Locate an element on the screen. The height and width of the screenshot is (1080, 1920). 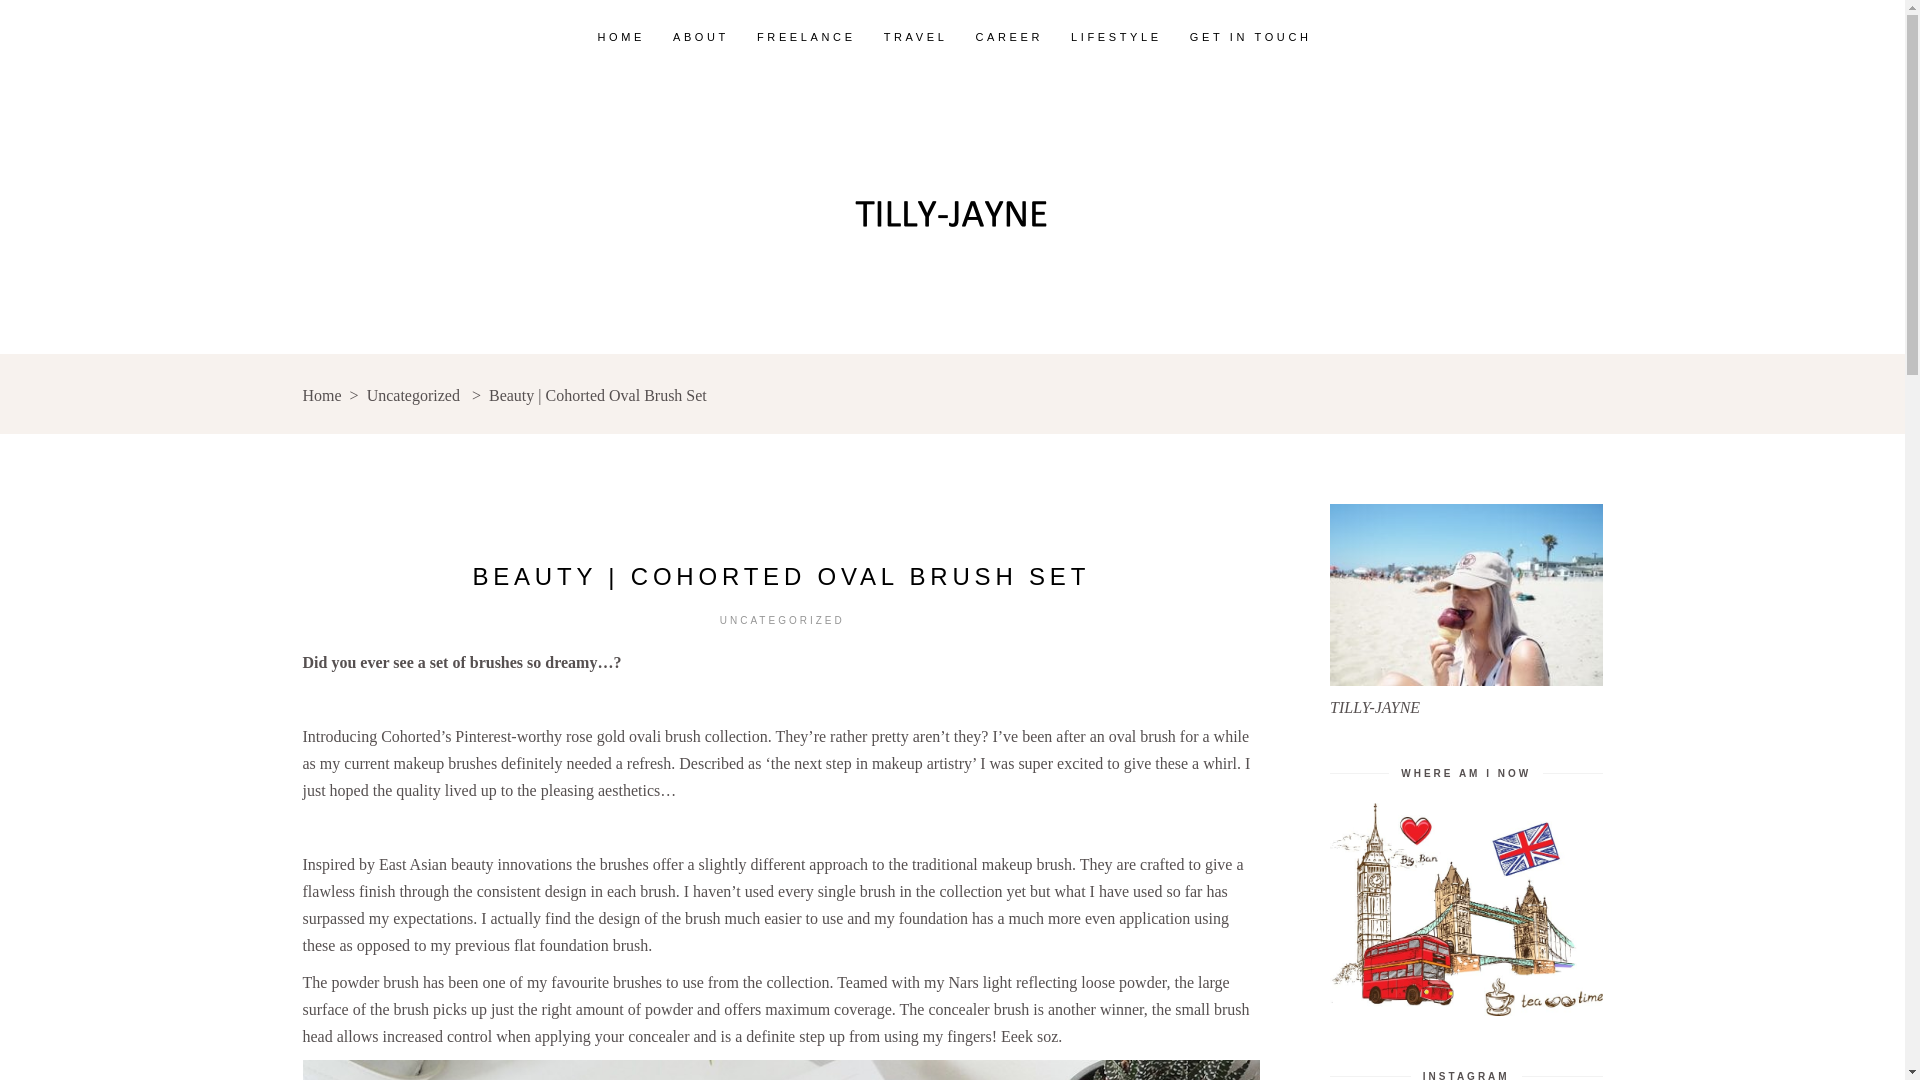
FREELANCE is located at coordinates (806, 36).